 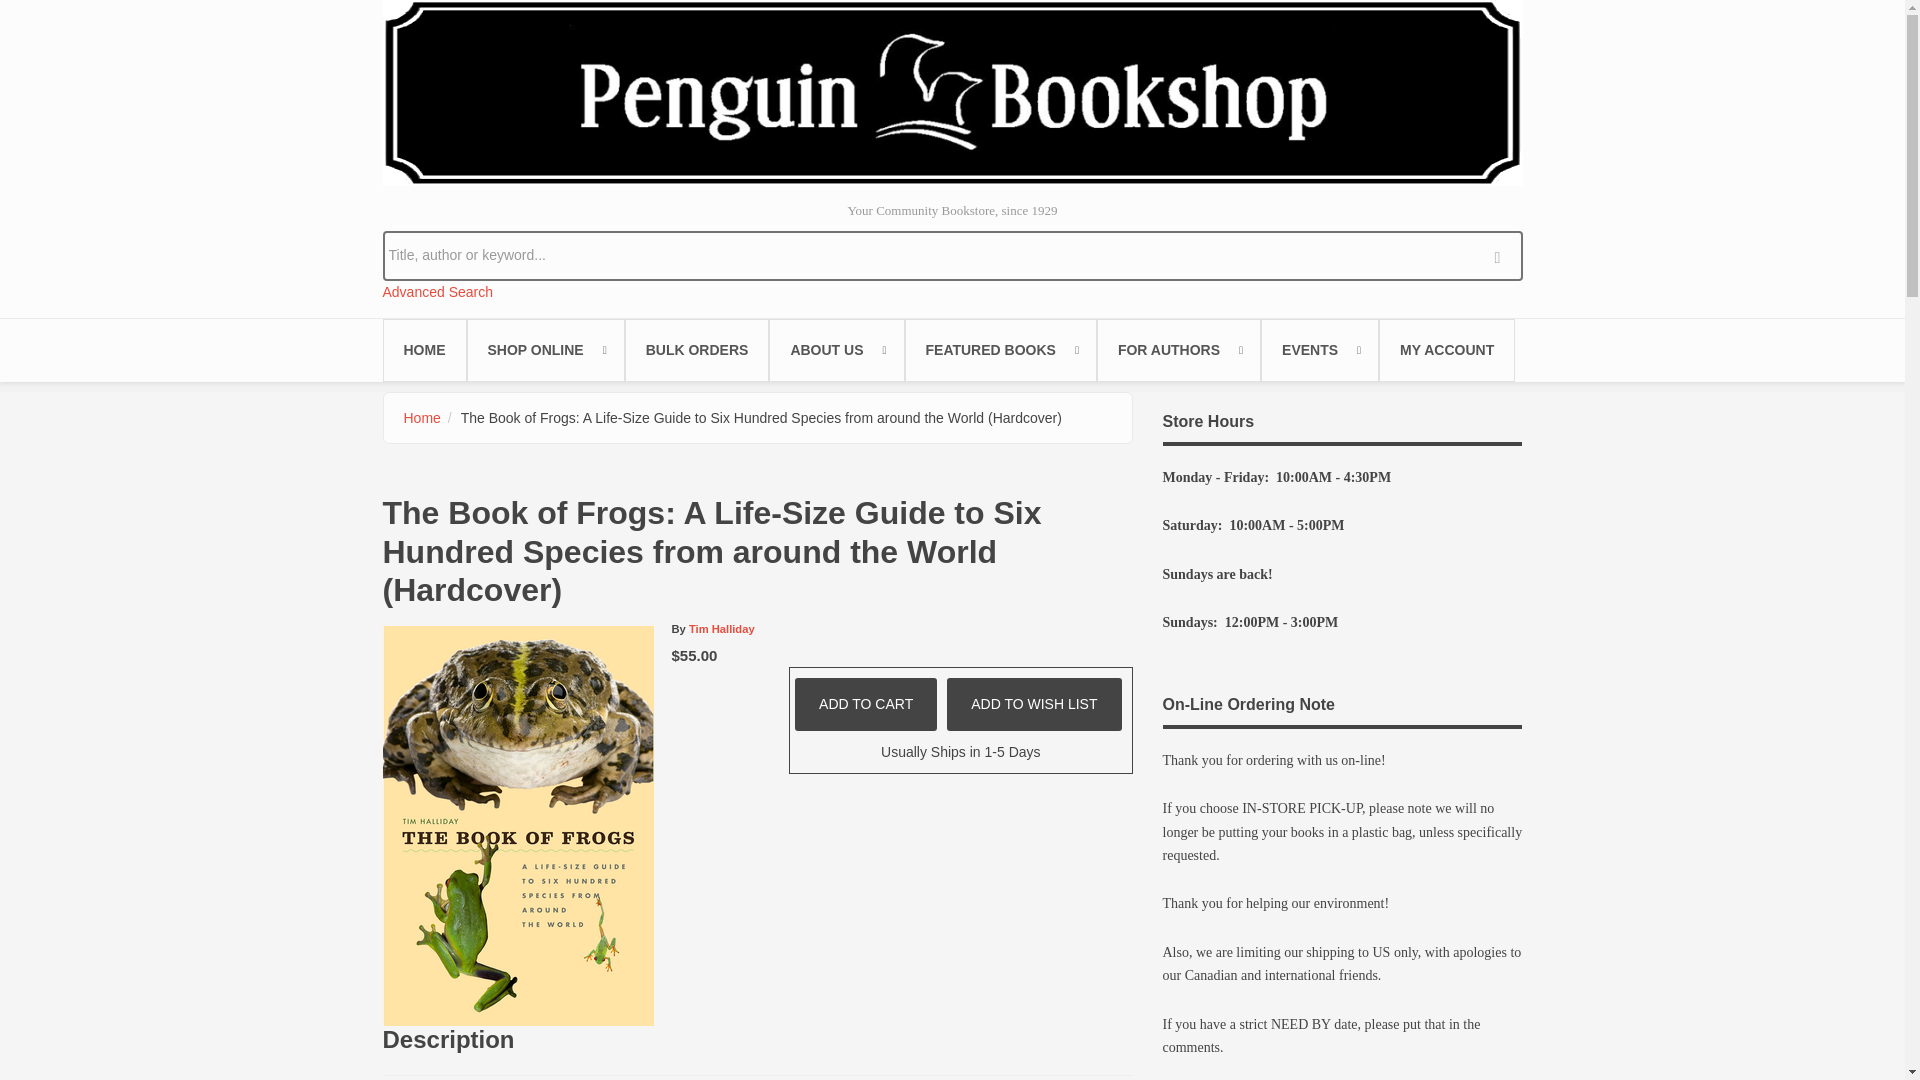 I want to click on Title, author or keyword..., so click(x=952, y=254).